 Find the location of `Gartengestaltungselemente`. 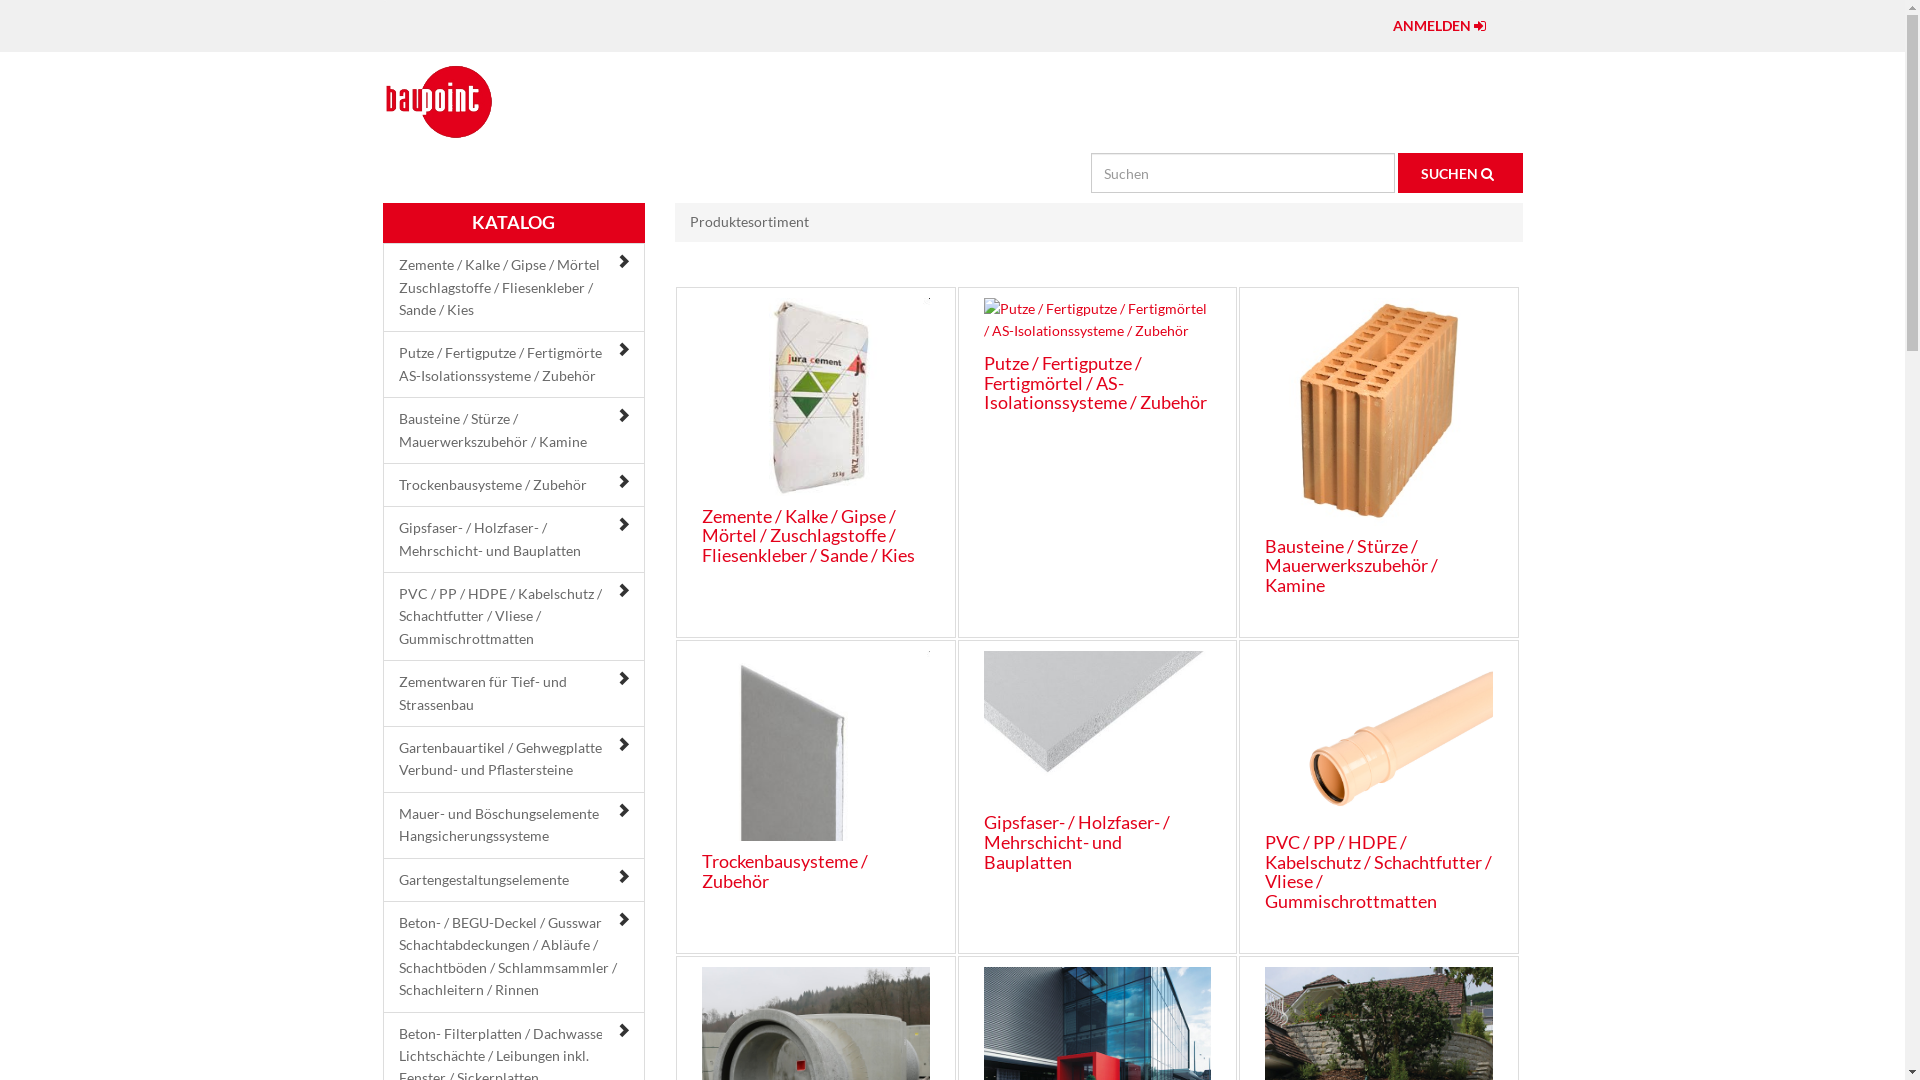

Gartengestaltungselemente is located at coordinates (483, 880).